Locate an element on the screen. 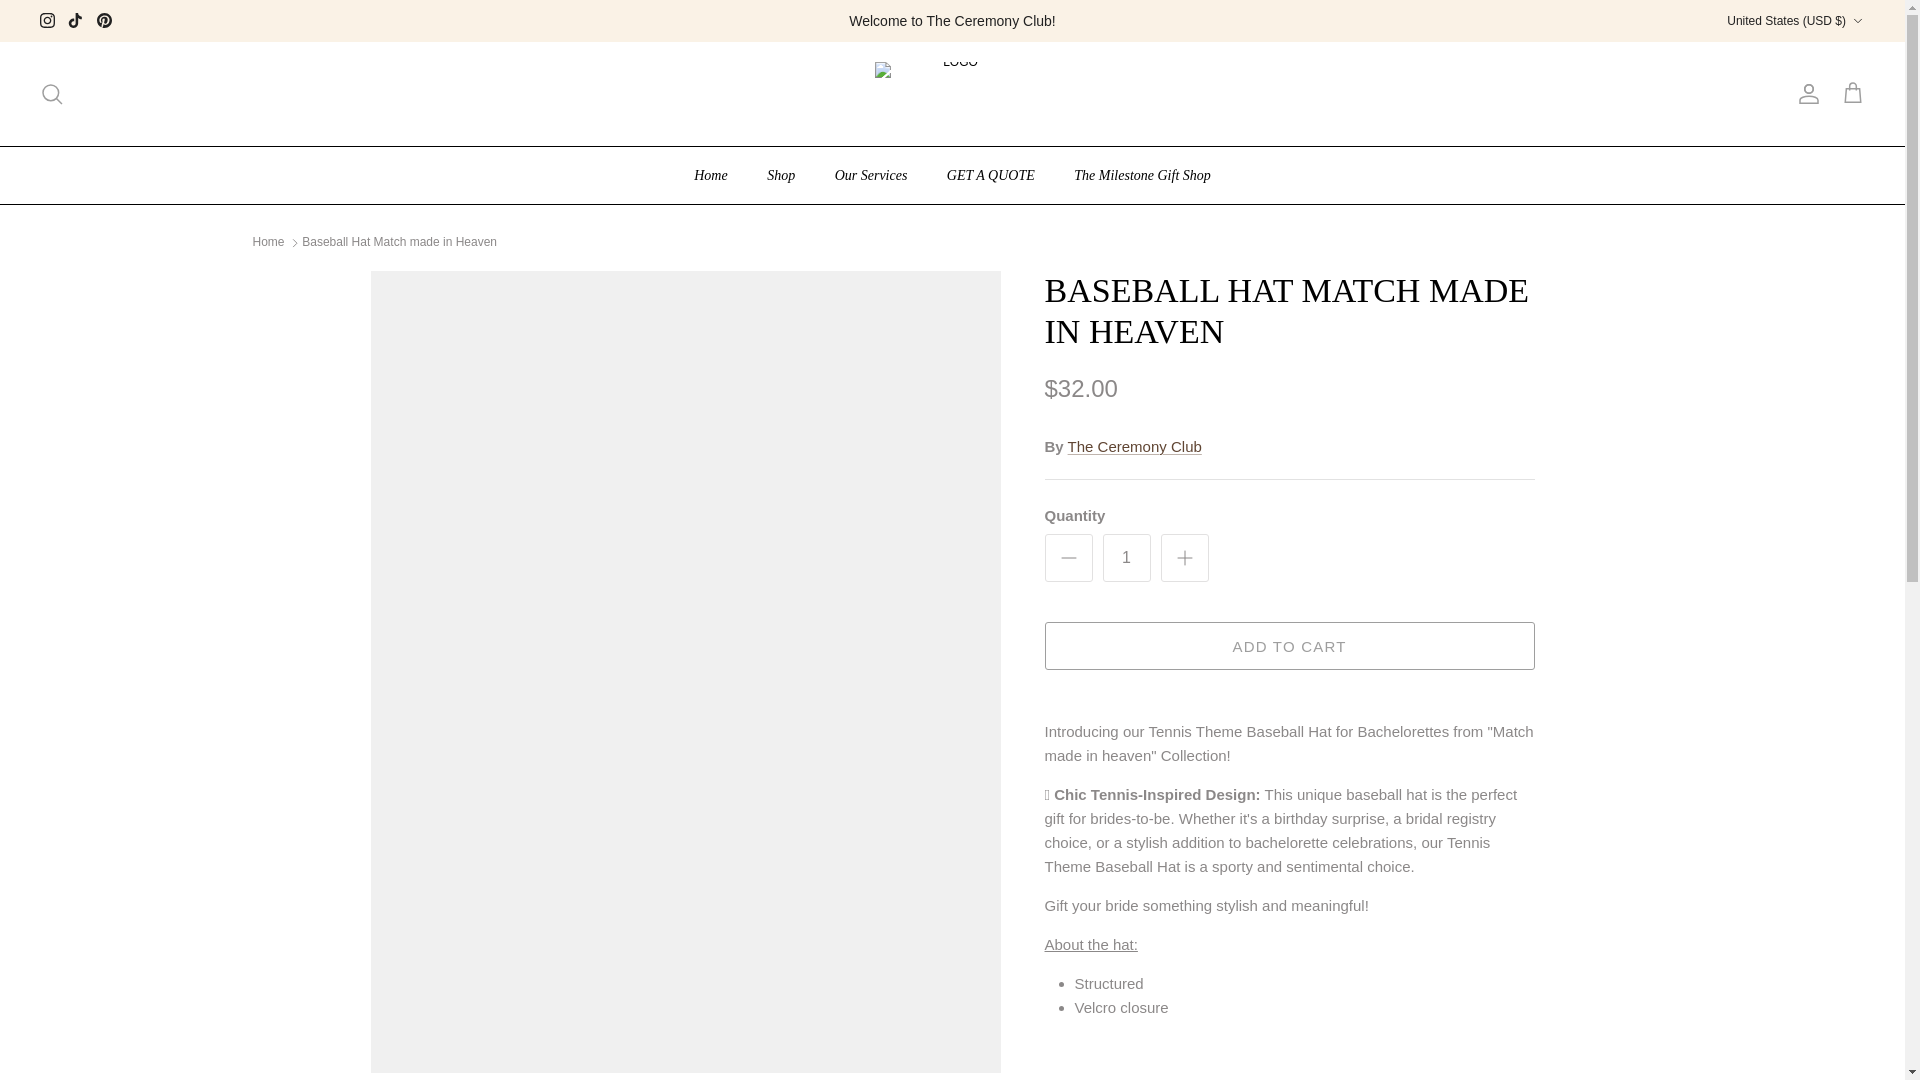  Shop is located at coordinates (780, 175).